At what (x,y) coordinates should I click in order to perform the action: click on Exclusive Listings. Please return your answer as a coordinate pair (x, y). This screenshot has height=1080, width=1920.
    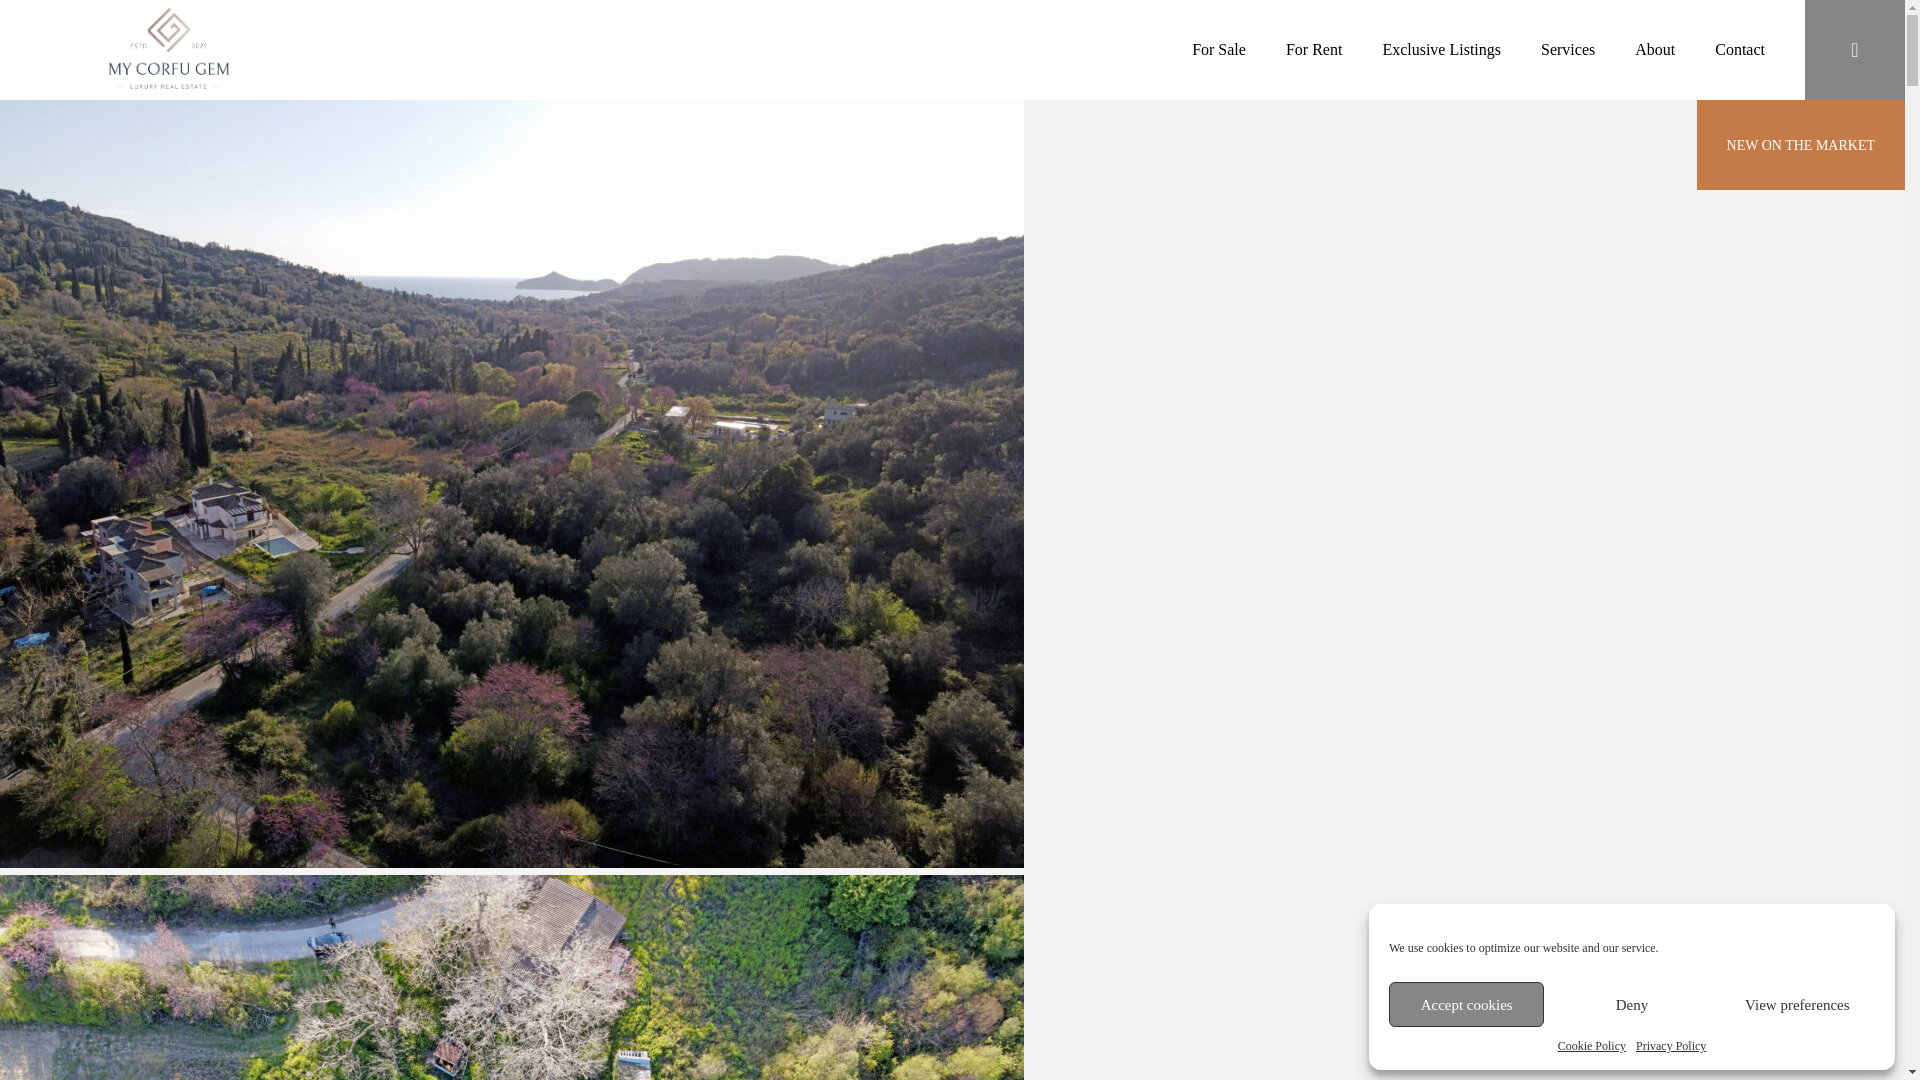
    Looking at the image, I should click on (1442, 50).